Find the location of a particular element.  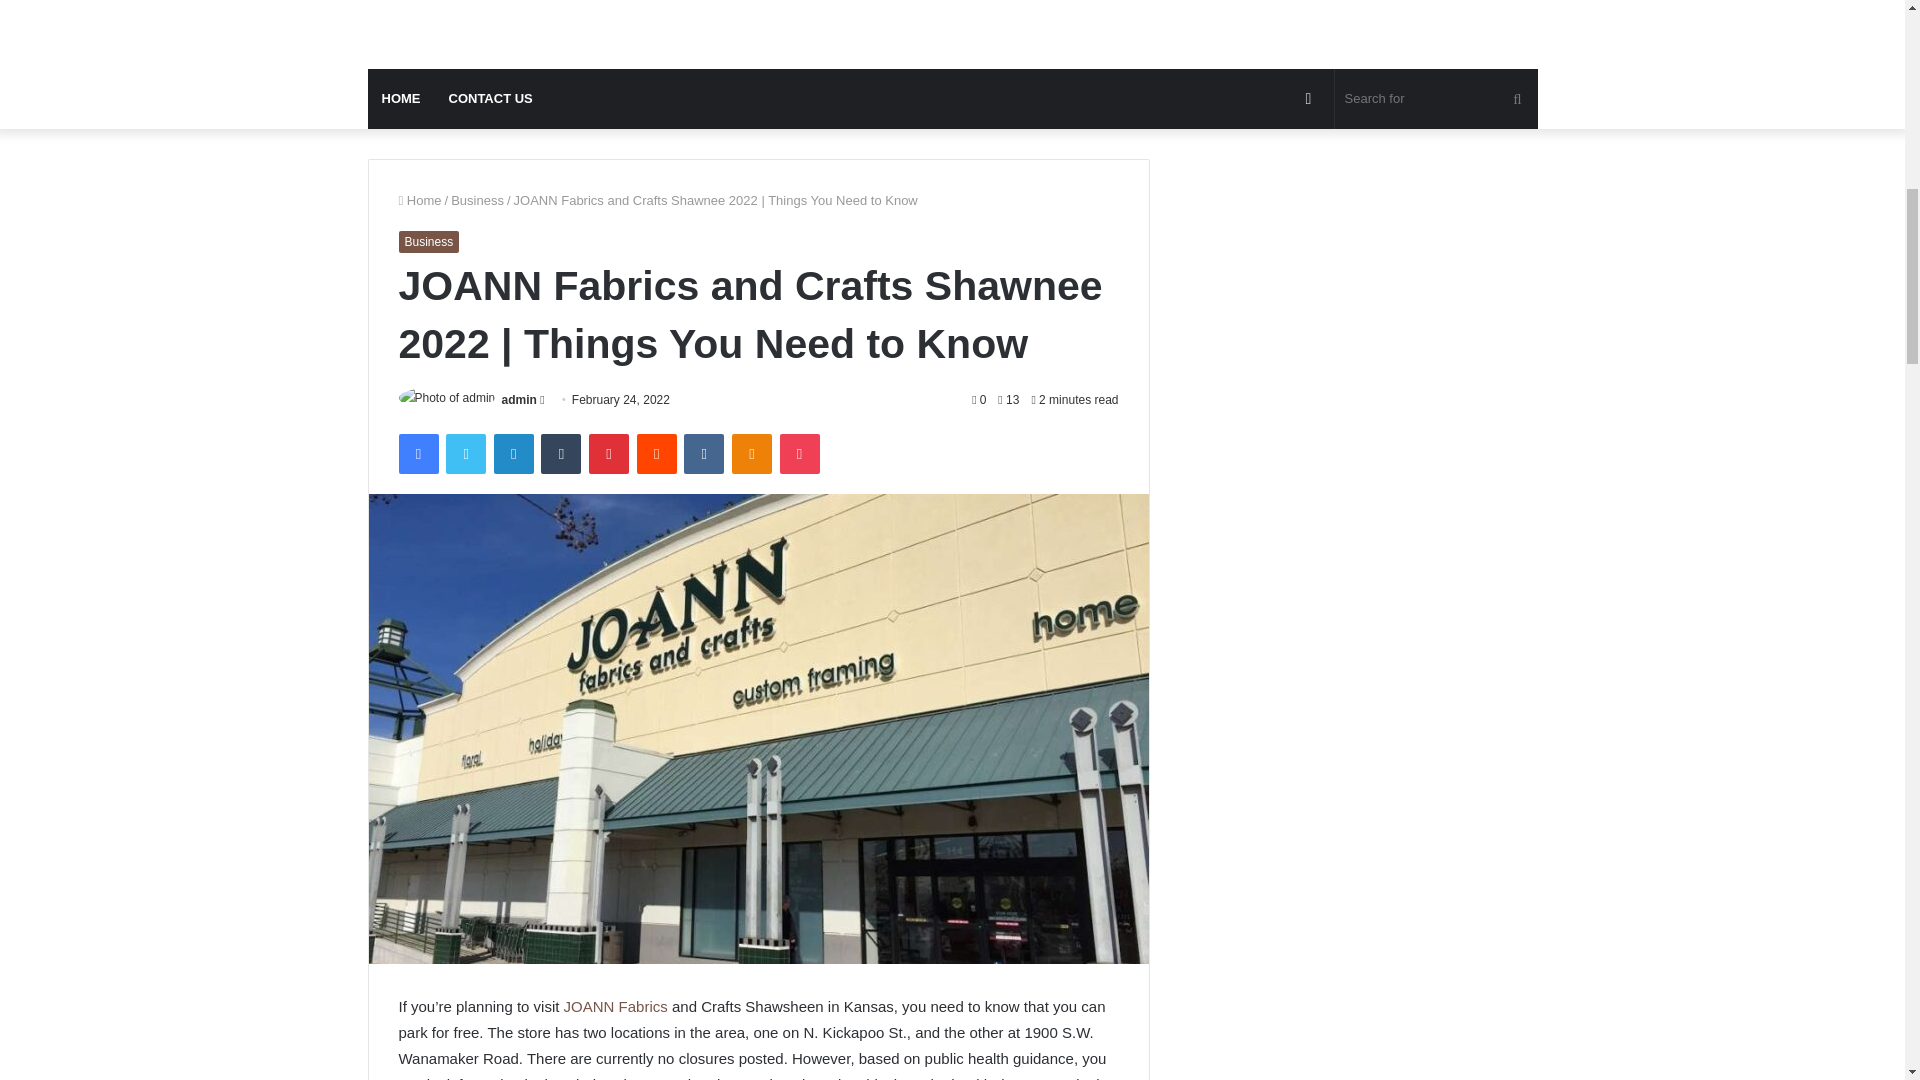

Tumblr is located at coordinates (561, 454).